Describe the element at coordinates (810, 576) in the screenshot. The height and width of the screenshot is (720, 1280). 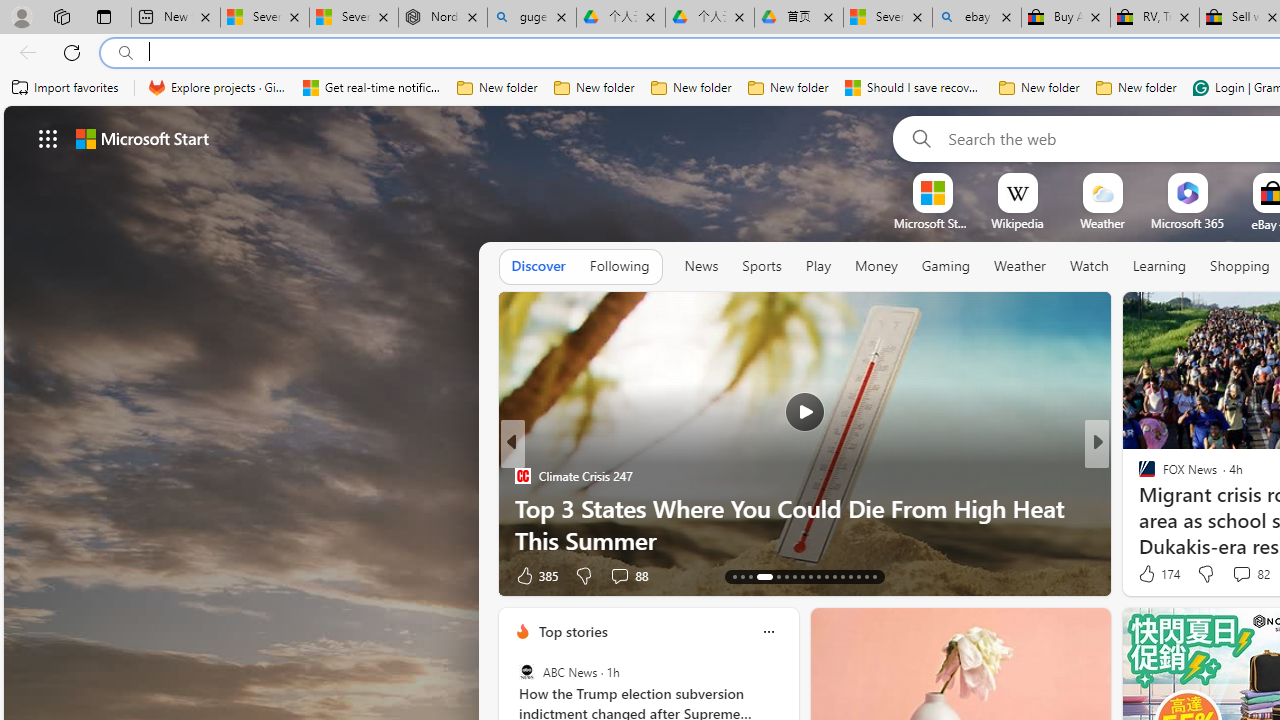
I see `AutomationID: tab-21` at that location.